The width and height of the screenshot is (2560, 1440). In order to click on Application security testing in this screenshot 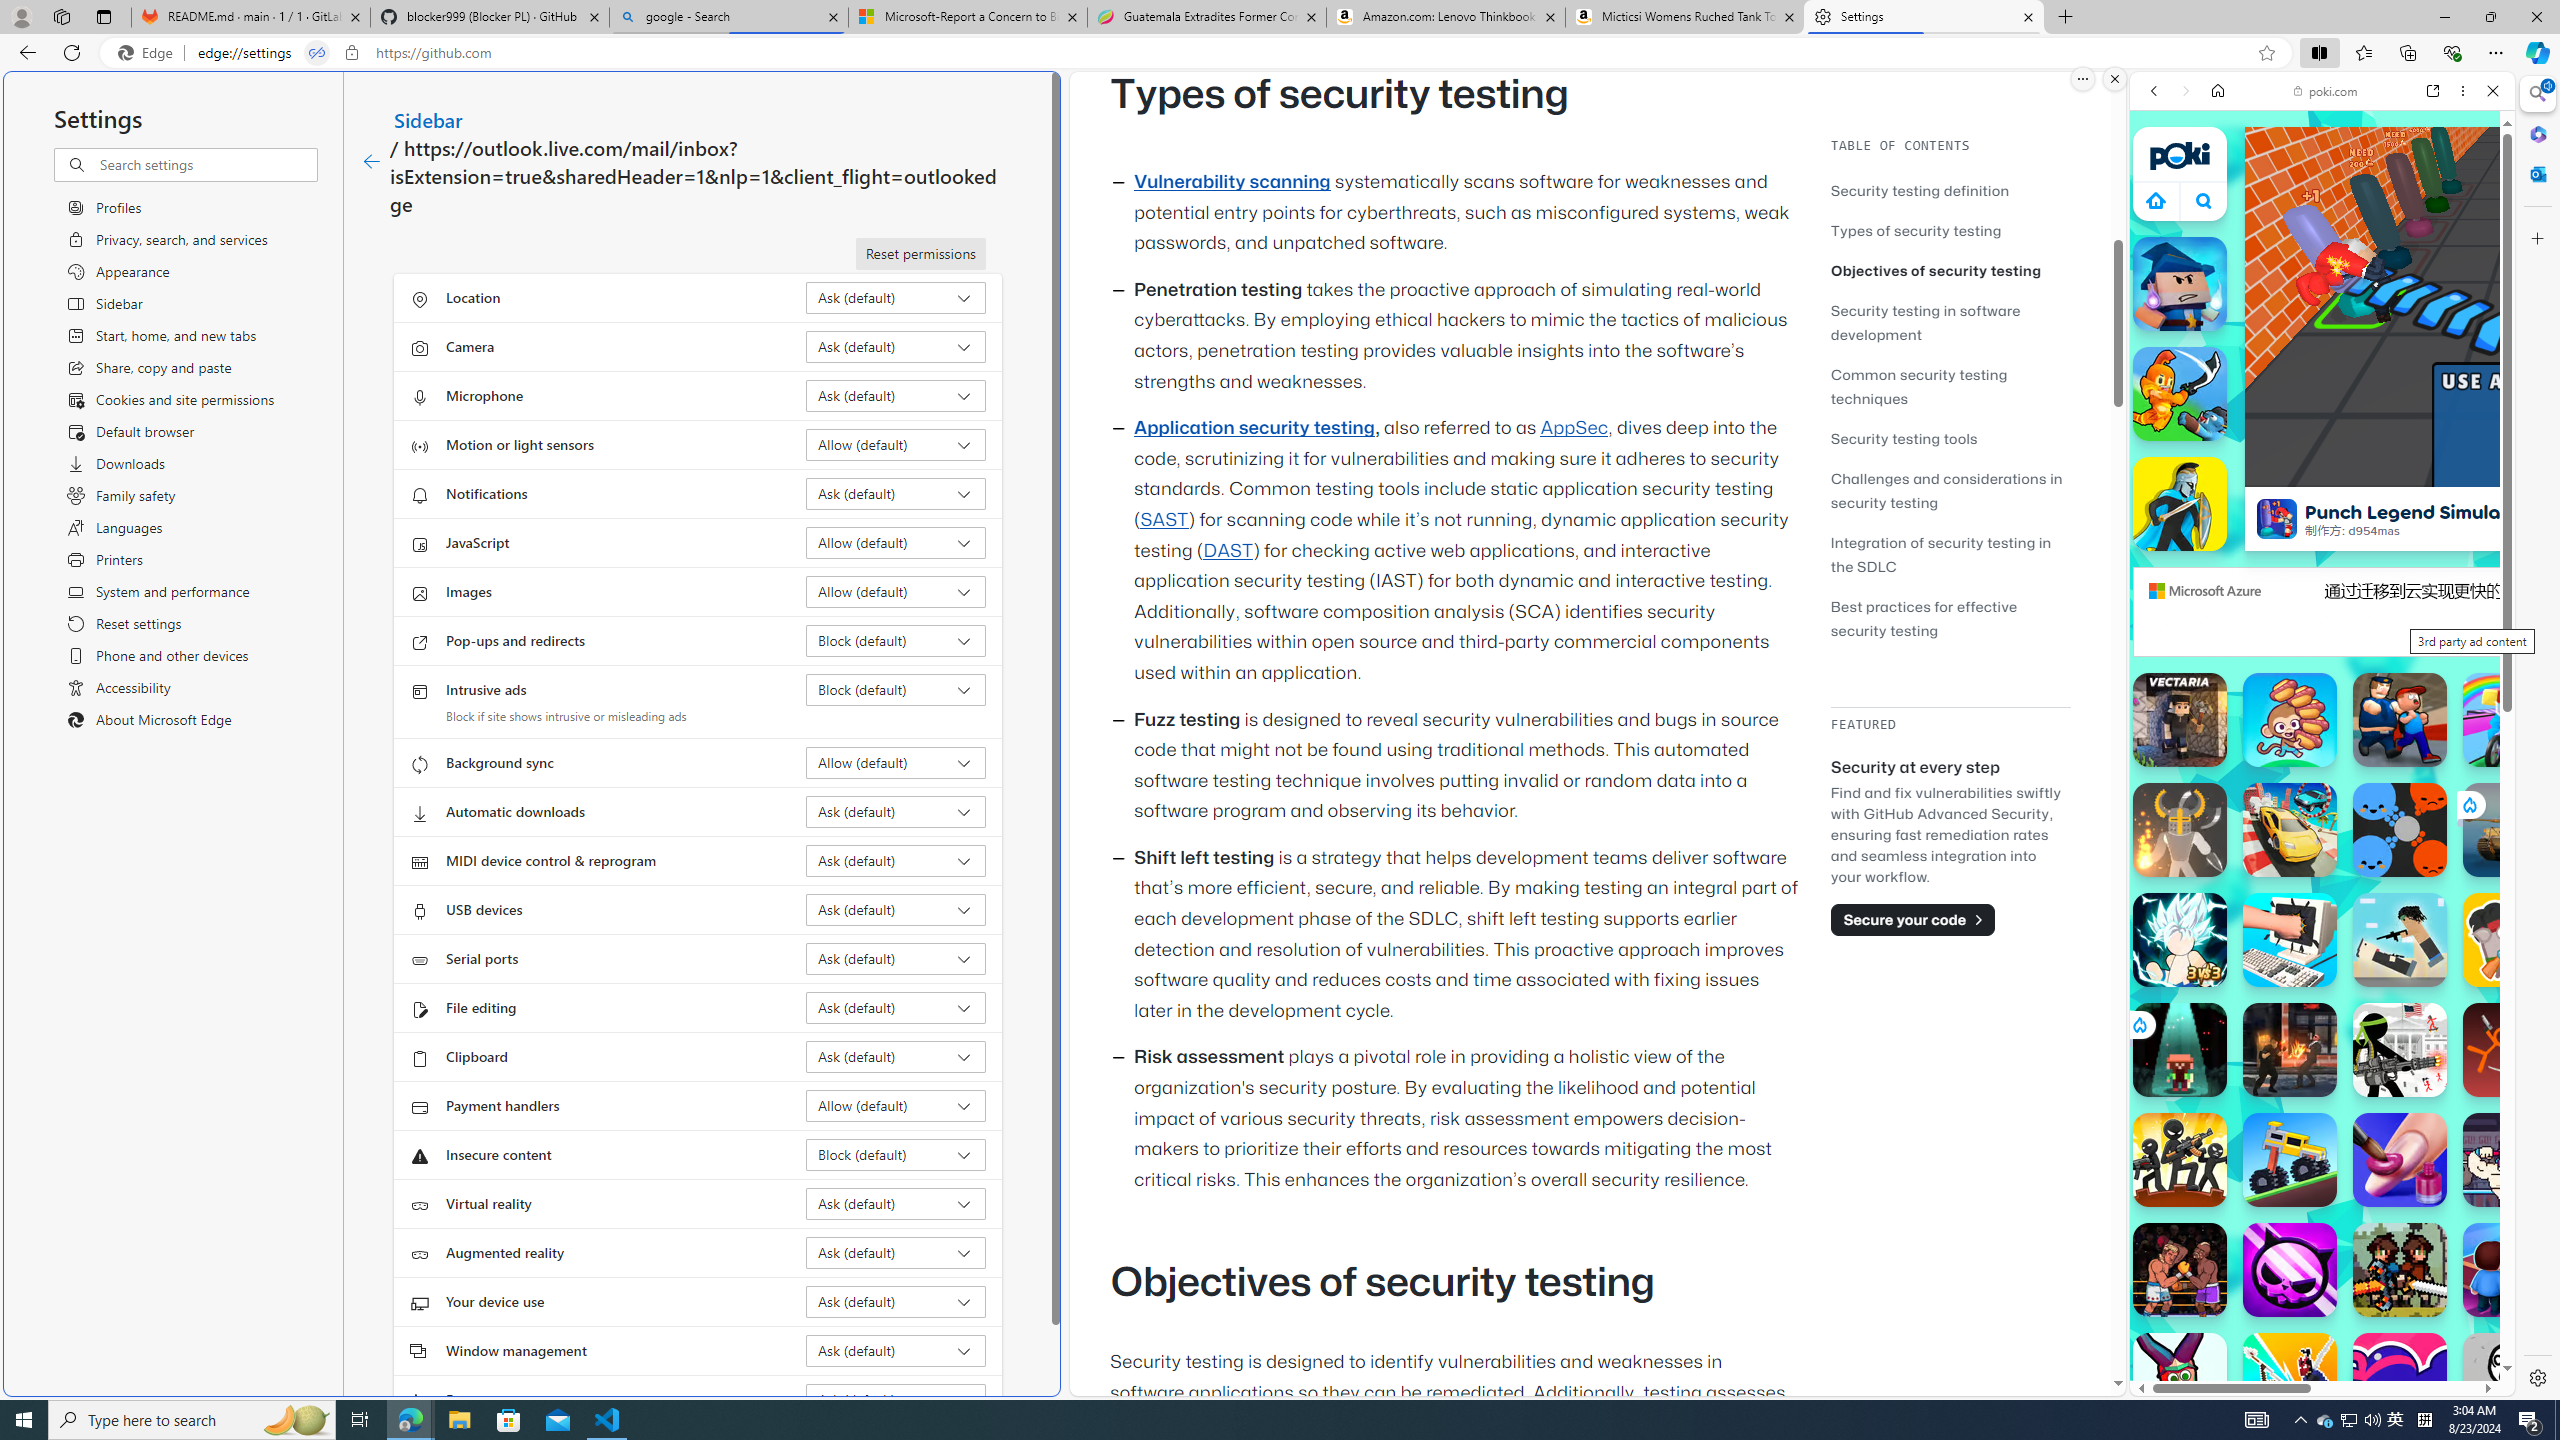, I will do `click(1254, 428)`.